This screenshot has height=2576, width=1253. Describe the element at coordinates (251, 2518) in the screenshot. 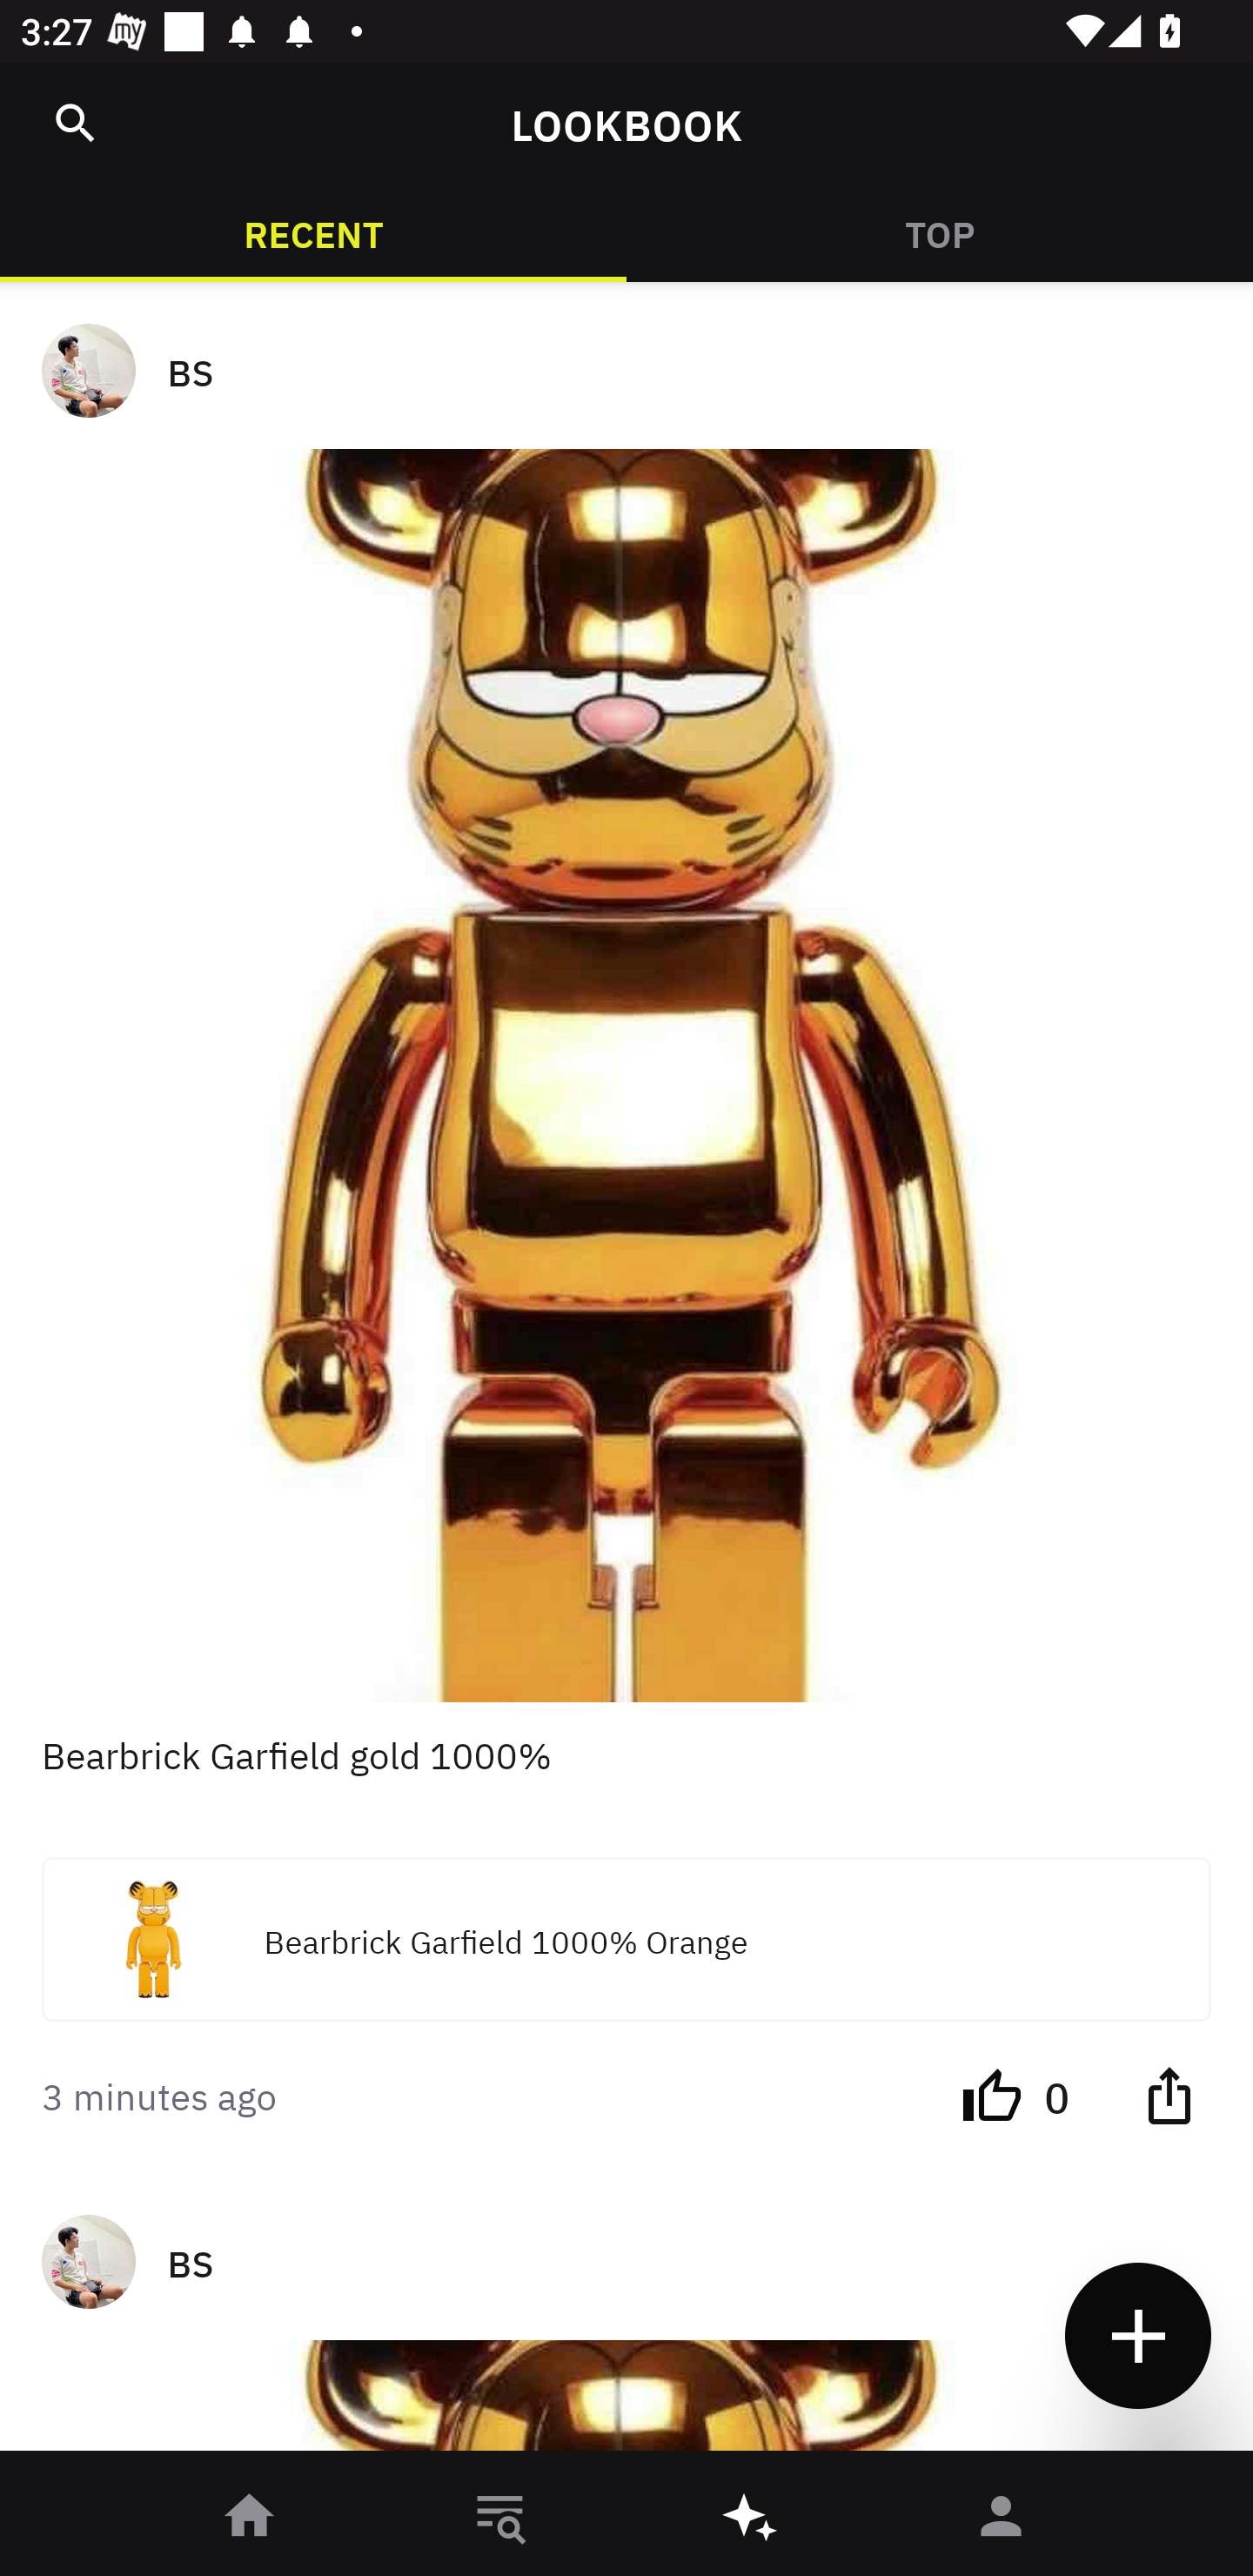

I see `󰋜` at that location.